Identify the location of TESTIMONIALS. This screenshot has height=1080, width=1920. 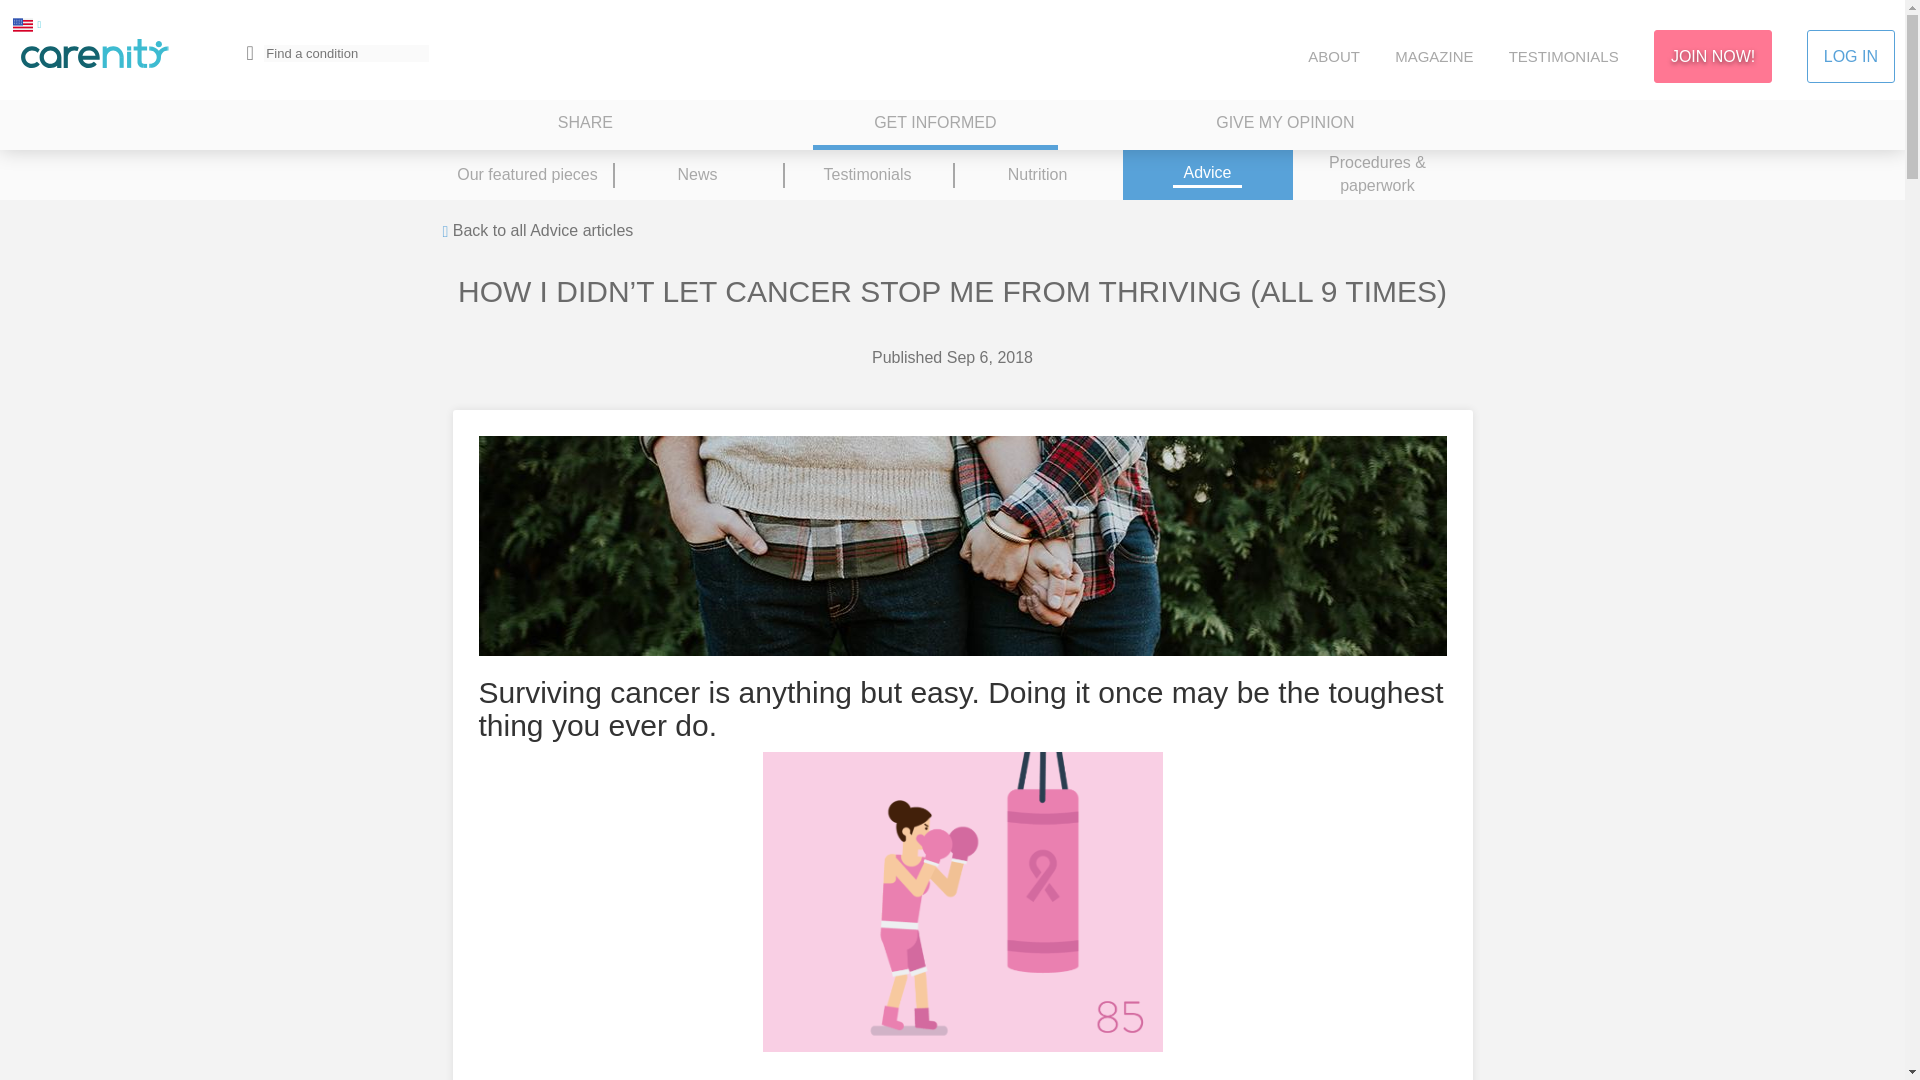
(1564, 56).